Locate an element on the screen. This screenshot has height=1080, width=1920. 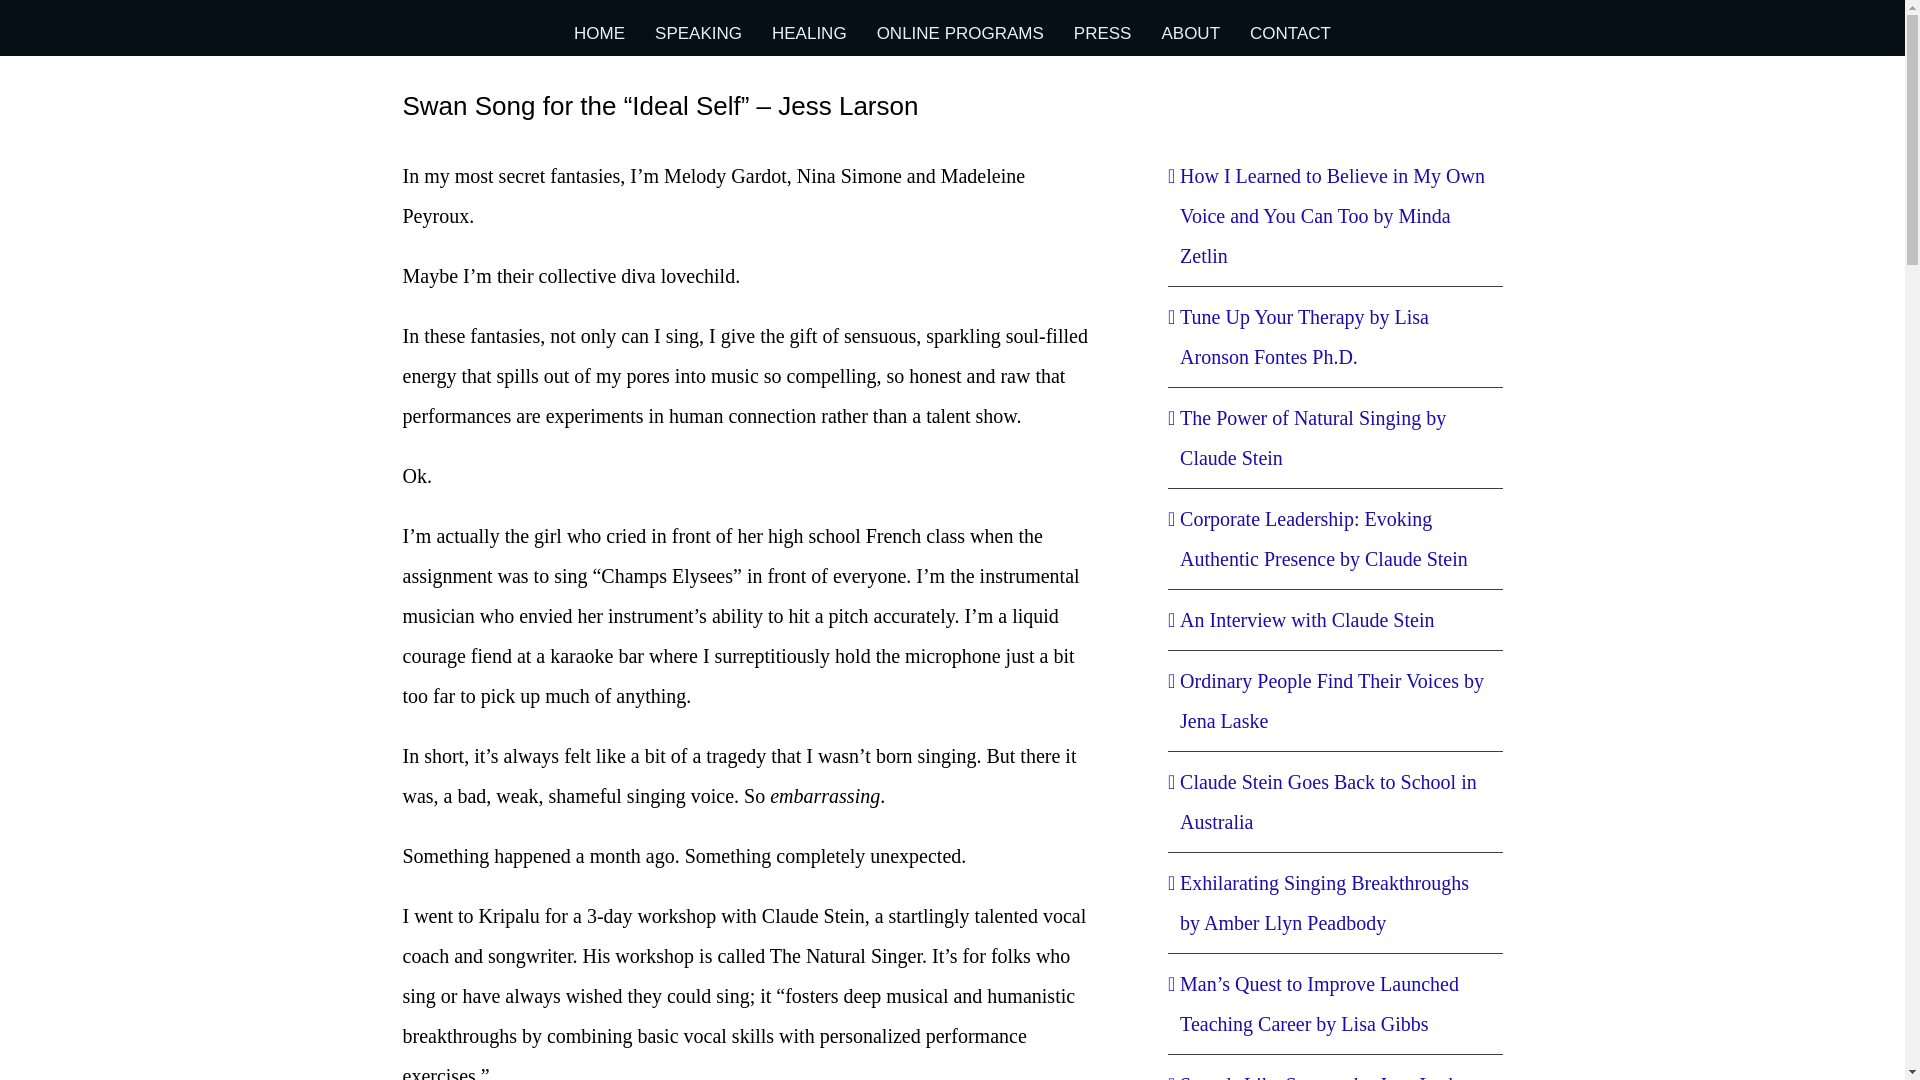
ONLINE PROGRAMS is located at coordinates (960, 33).